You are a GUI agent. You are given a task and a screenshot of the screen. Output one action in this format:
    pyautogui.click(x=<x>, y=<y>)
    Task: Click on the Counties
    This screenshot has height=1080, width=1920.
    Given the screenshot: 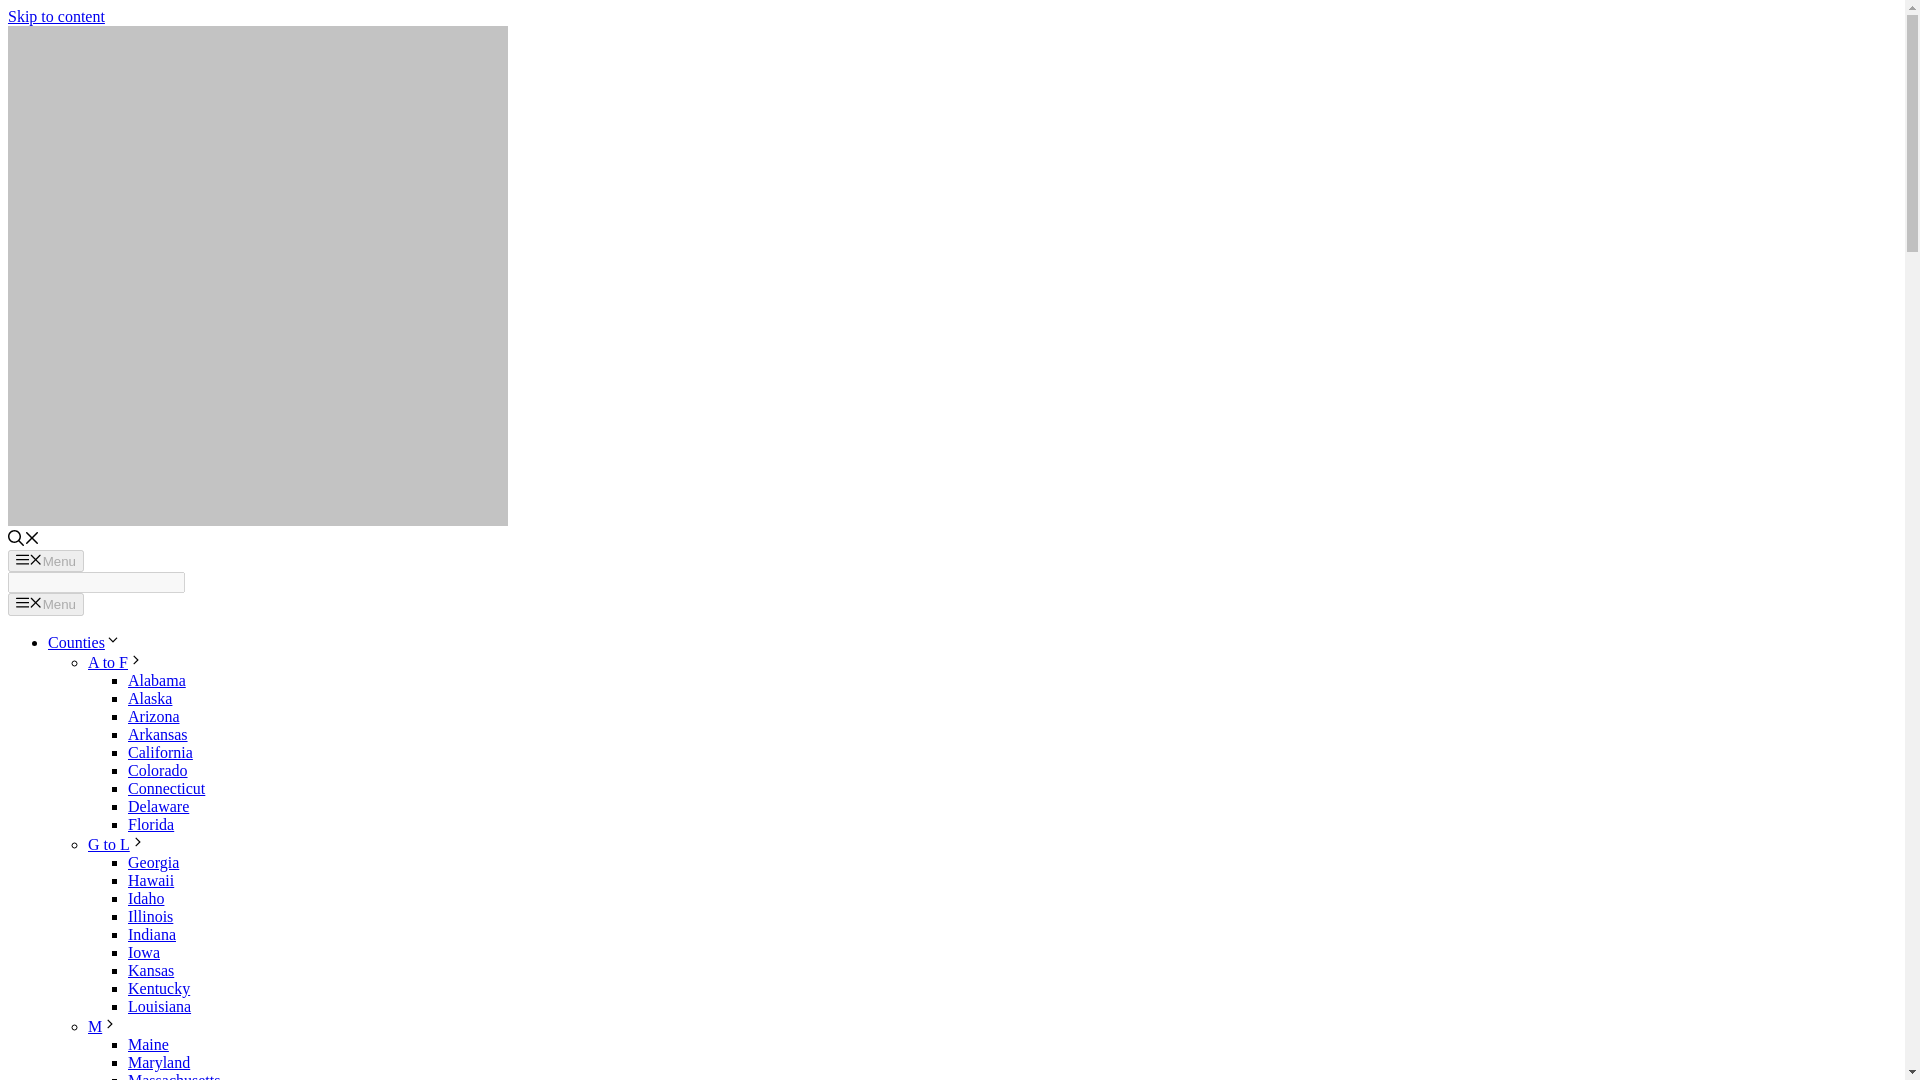 What is the action you would take?
    pyautogui.click(x=84, y=642)
    